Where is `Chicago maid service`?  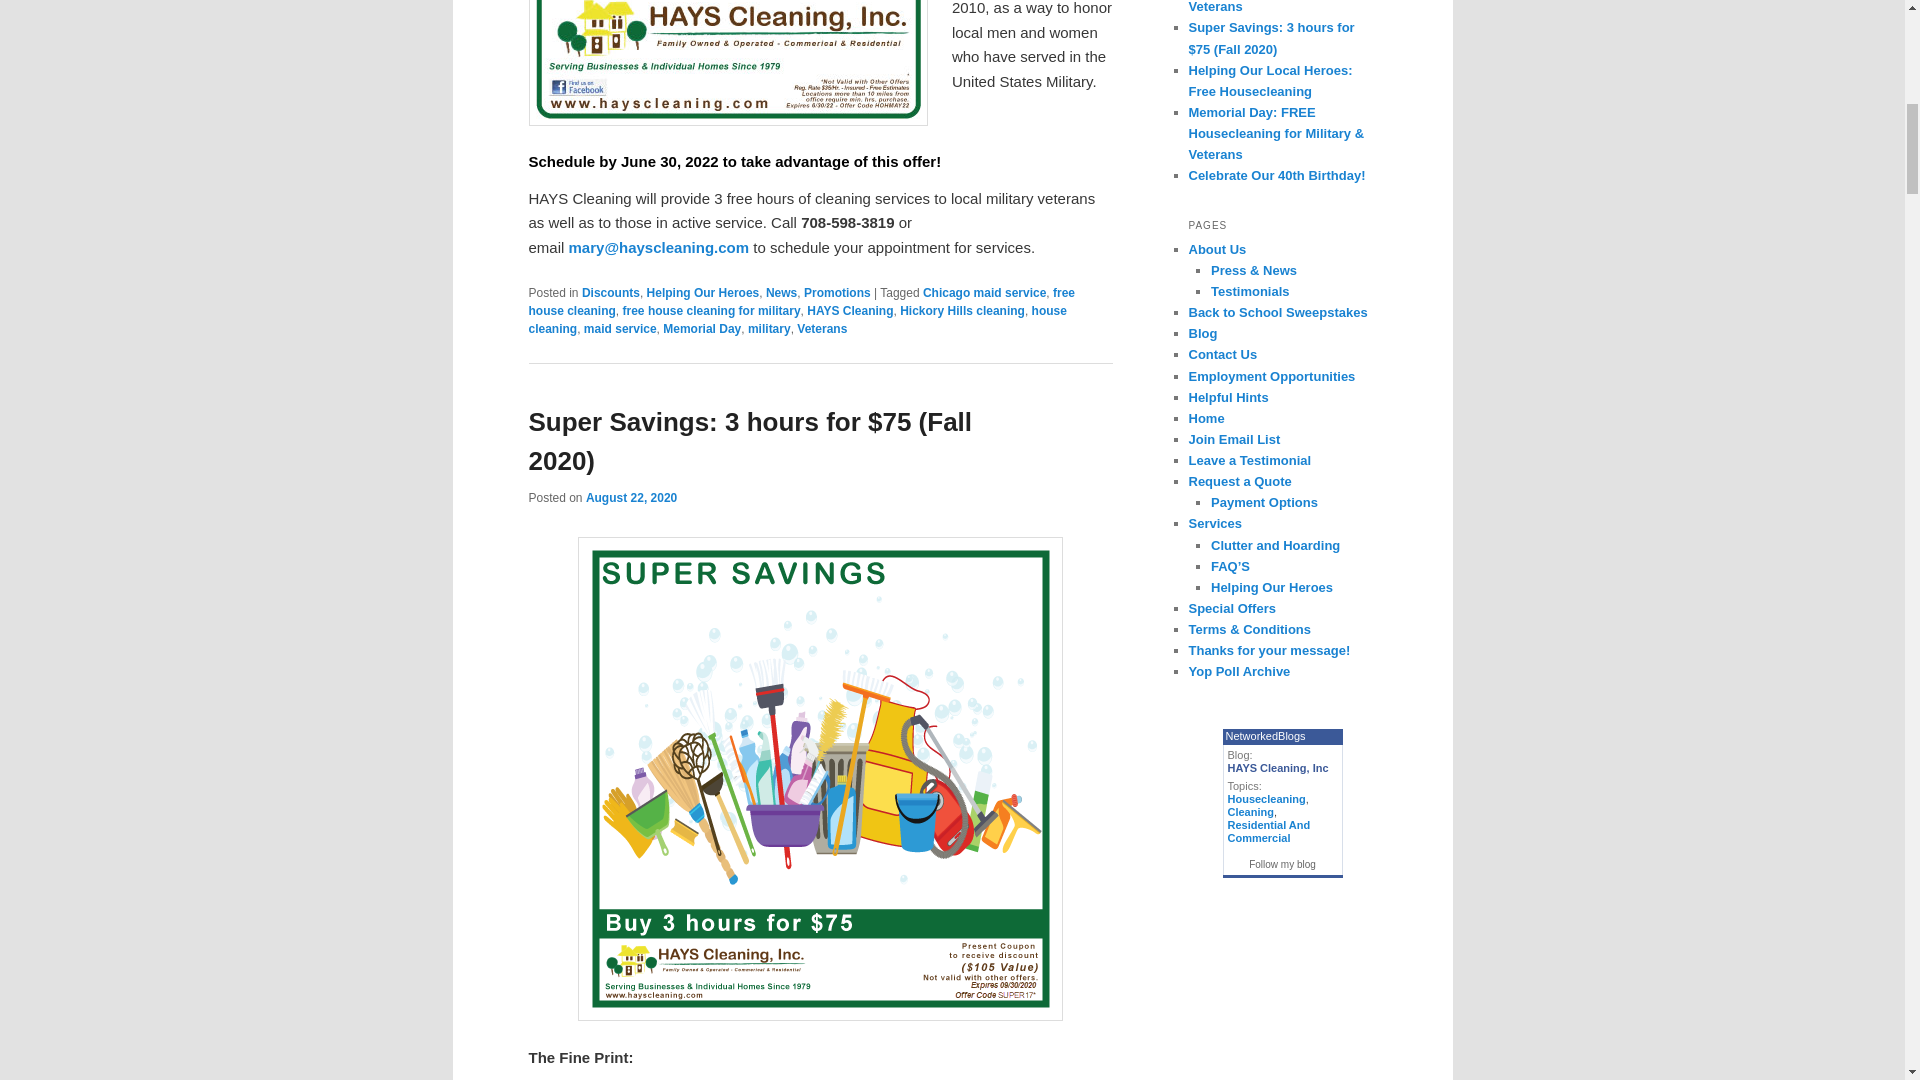
Chicago maid service is located at coordinates (984, 293).